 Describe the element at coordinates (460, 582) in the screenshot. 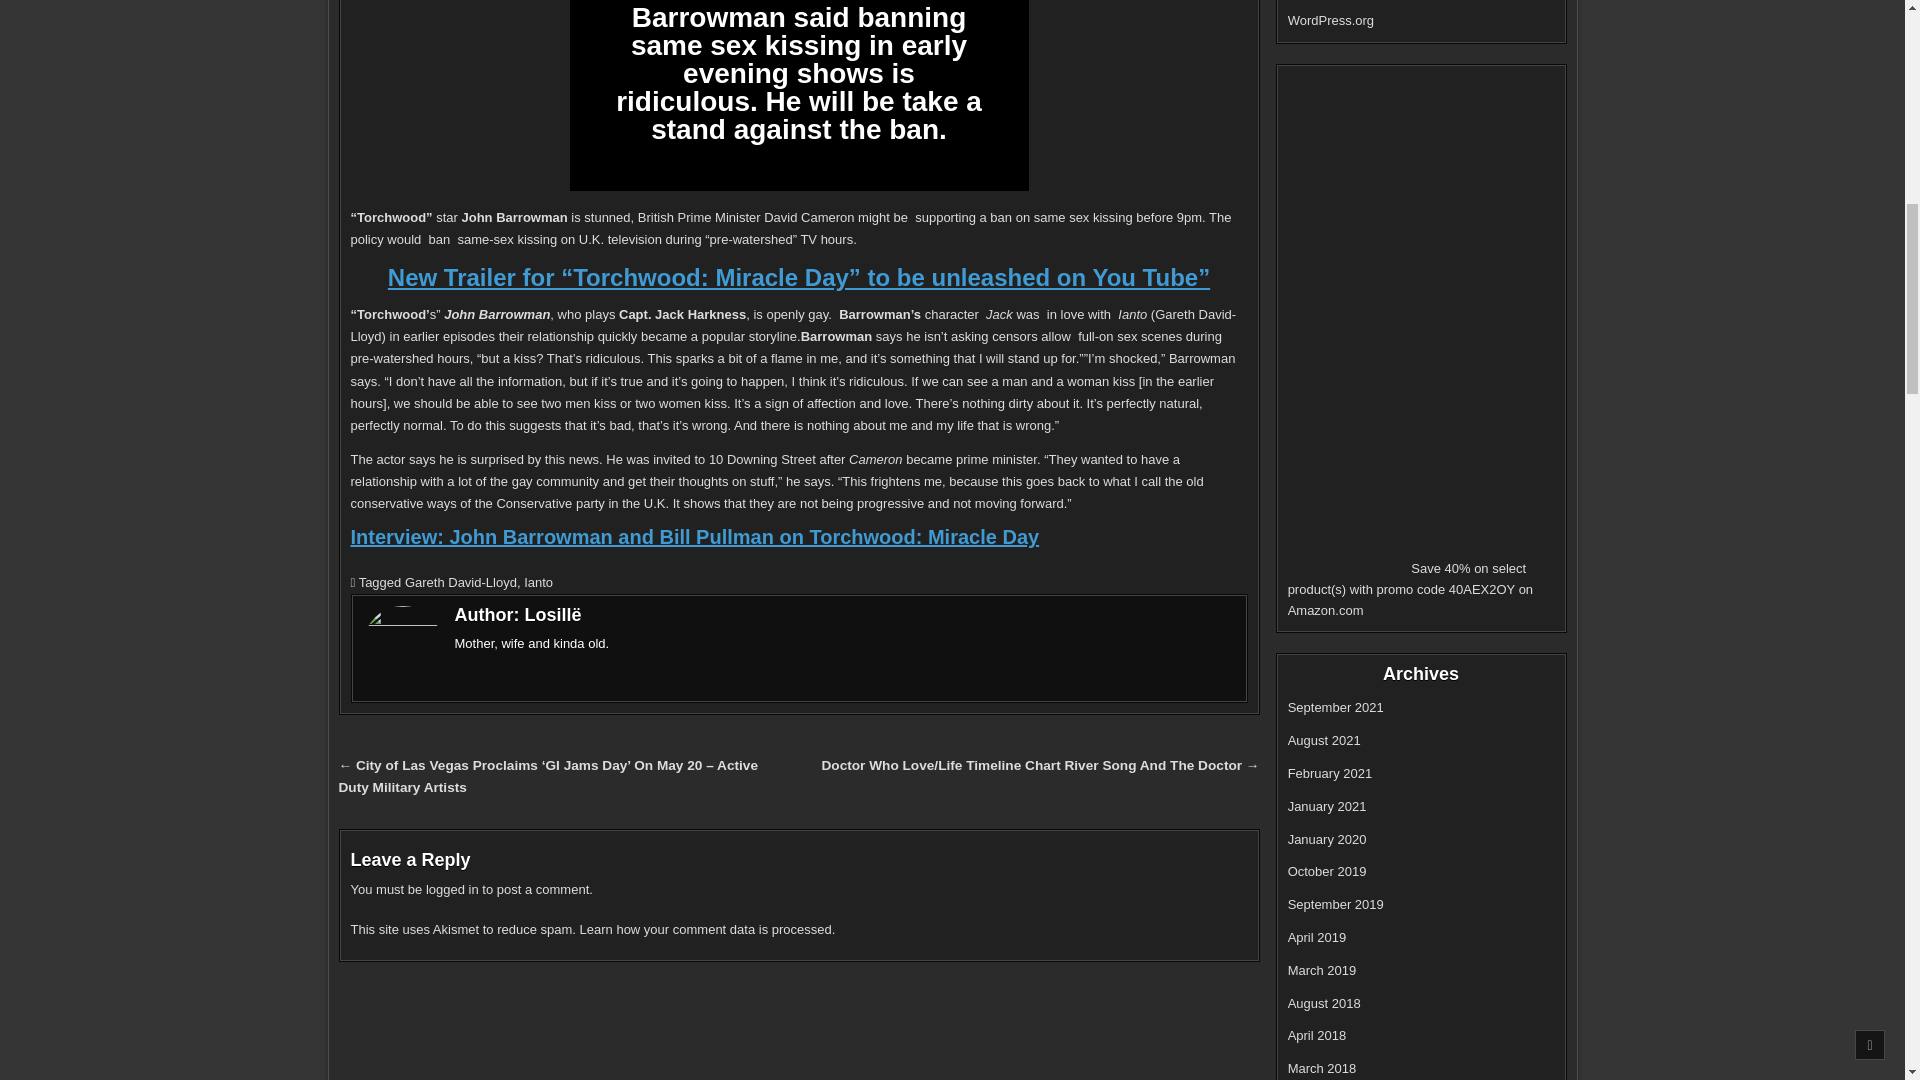

I see `Gareth David-Lloyd` at that location.